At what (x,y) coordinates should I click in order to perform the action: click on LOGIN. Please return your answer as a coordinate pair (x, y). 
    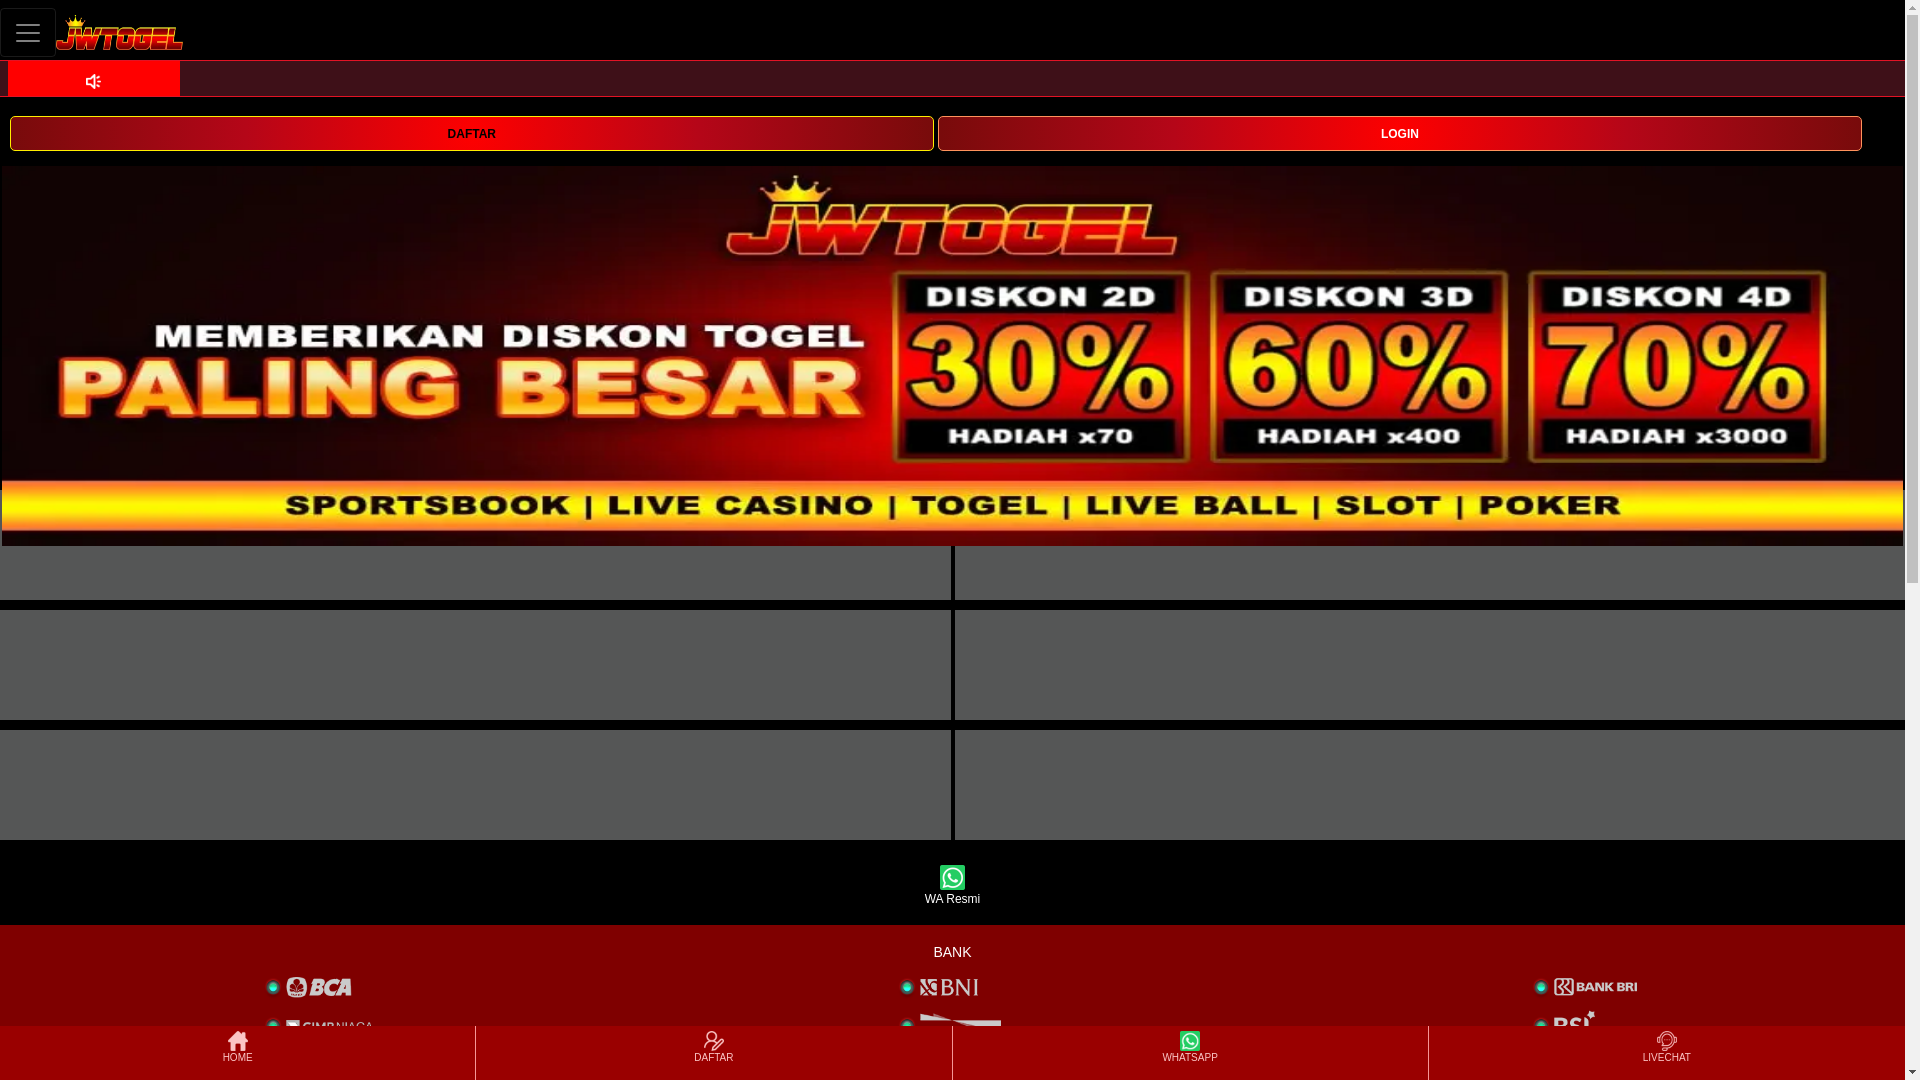
    Looking at the image, I should click on (1400, 133).